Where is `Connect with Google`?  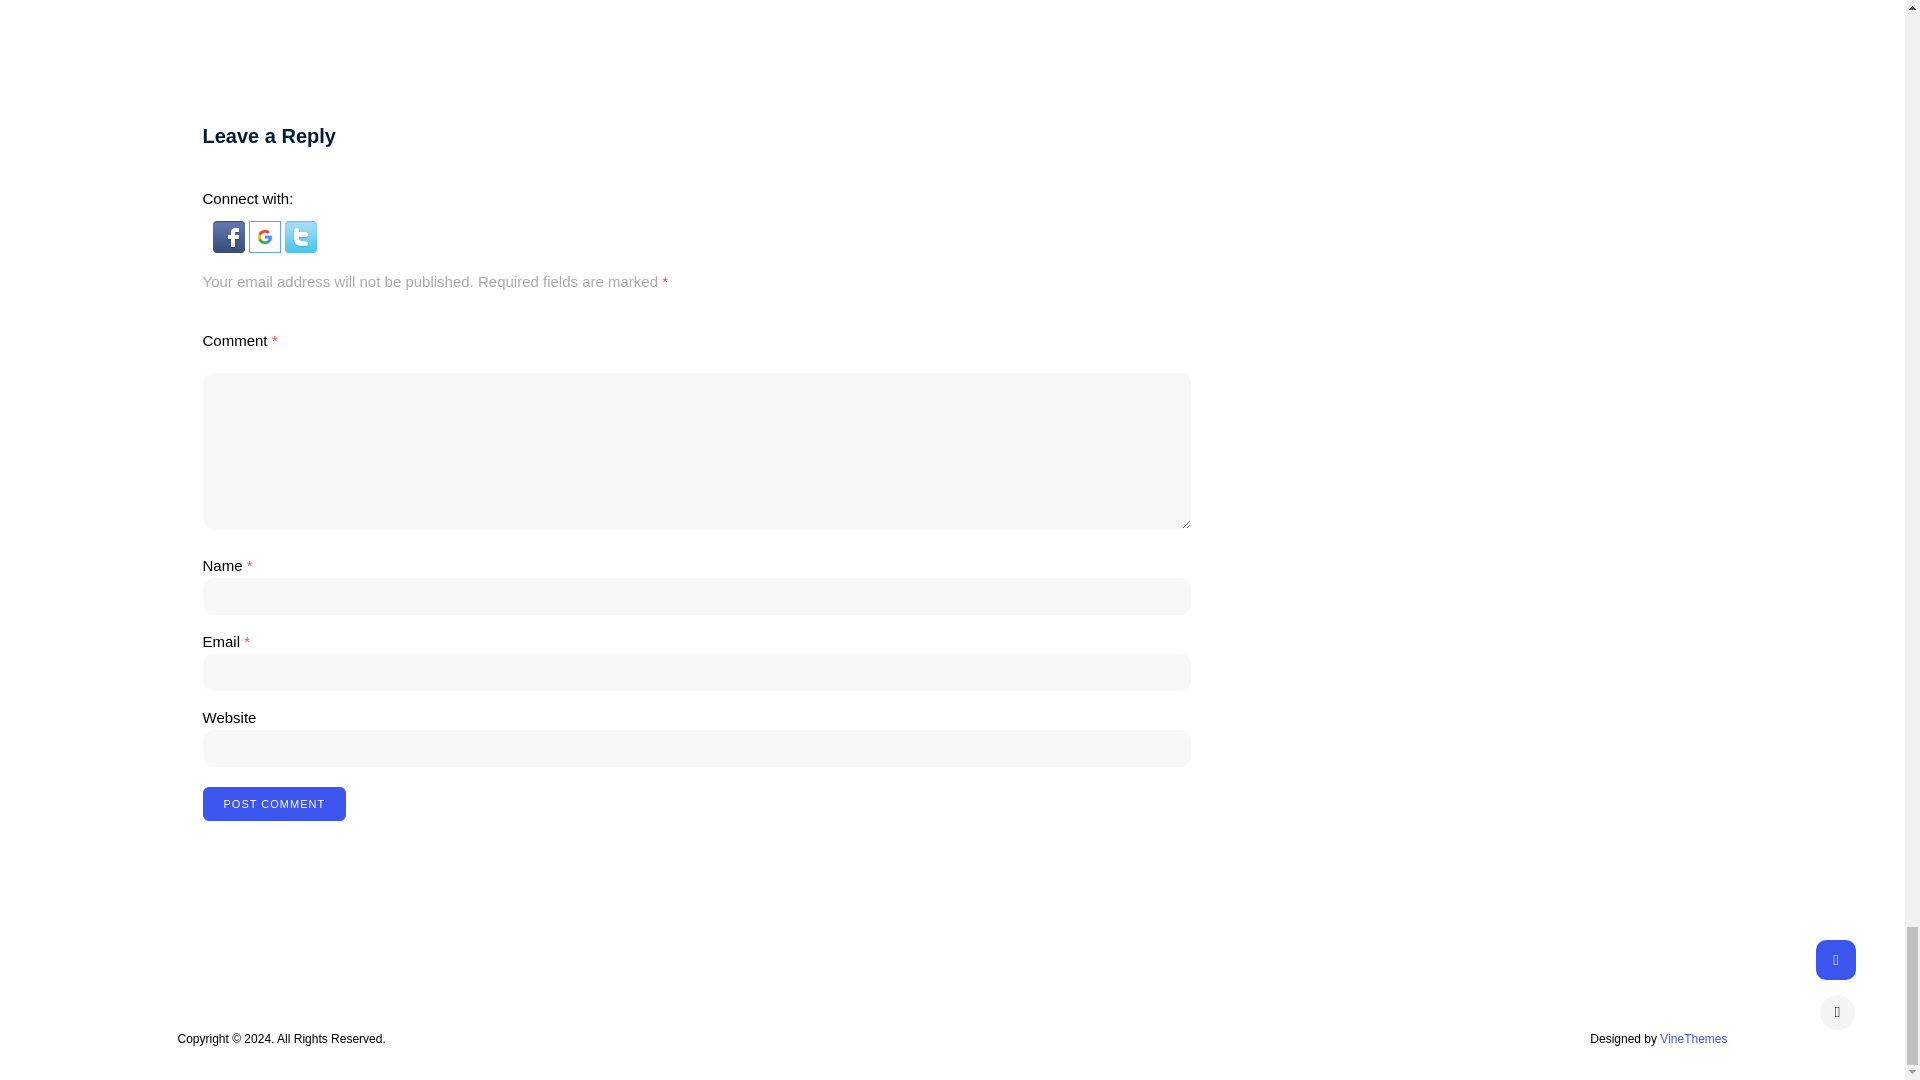
Connect with Google is located at coordinates (266, 246).